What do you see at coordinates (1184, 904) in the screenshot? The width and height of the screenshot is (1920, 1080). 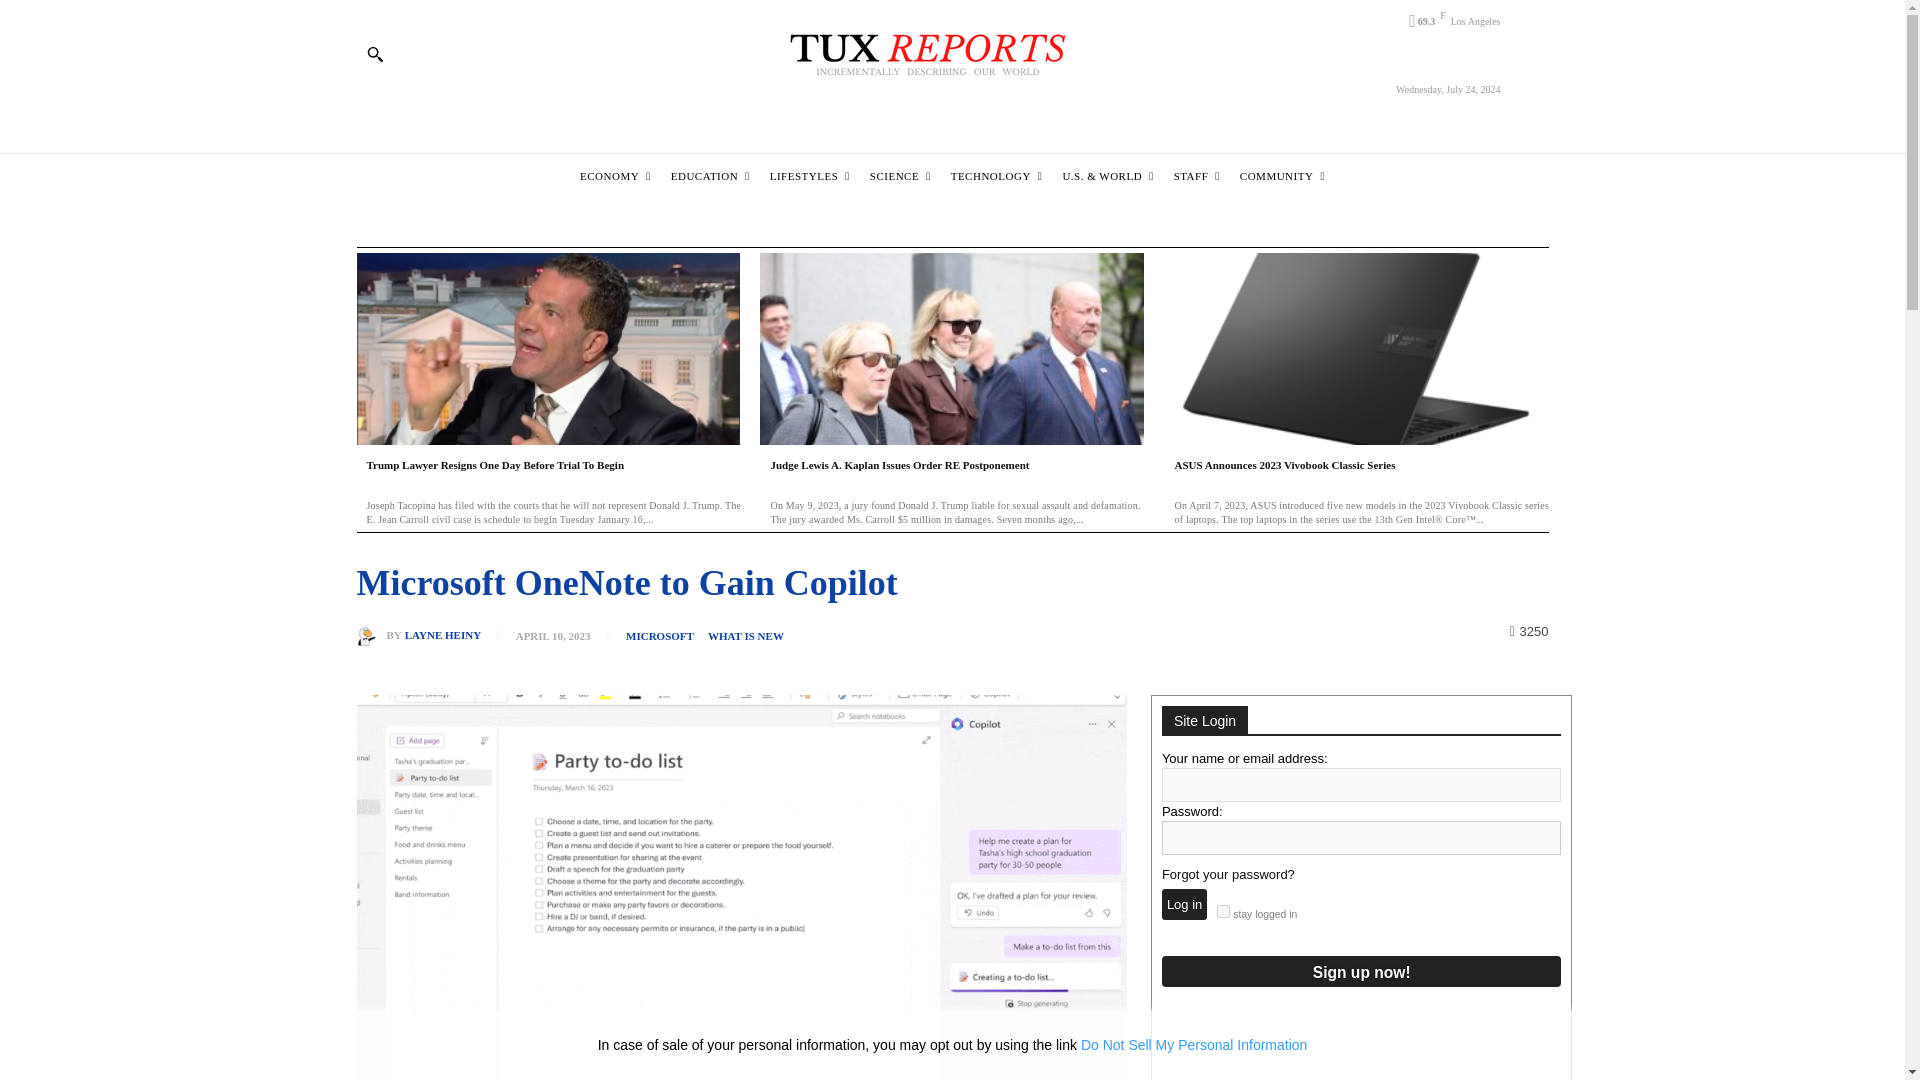 I see `Log in` at bounding box center [1184, 904].